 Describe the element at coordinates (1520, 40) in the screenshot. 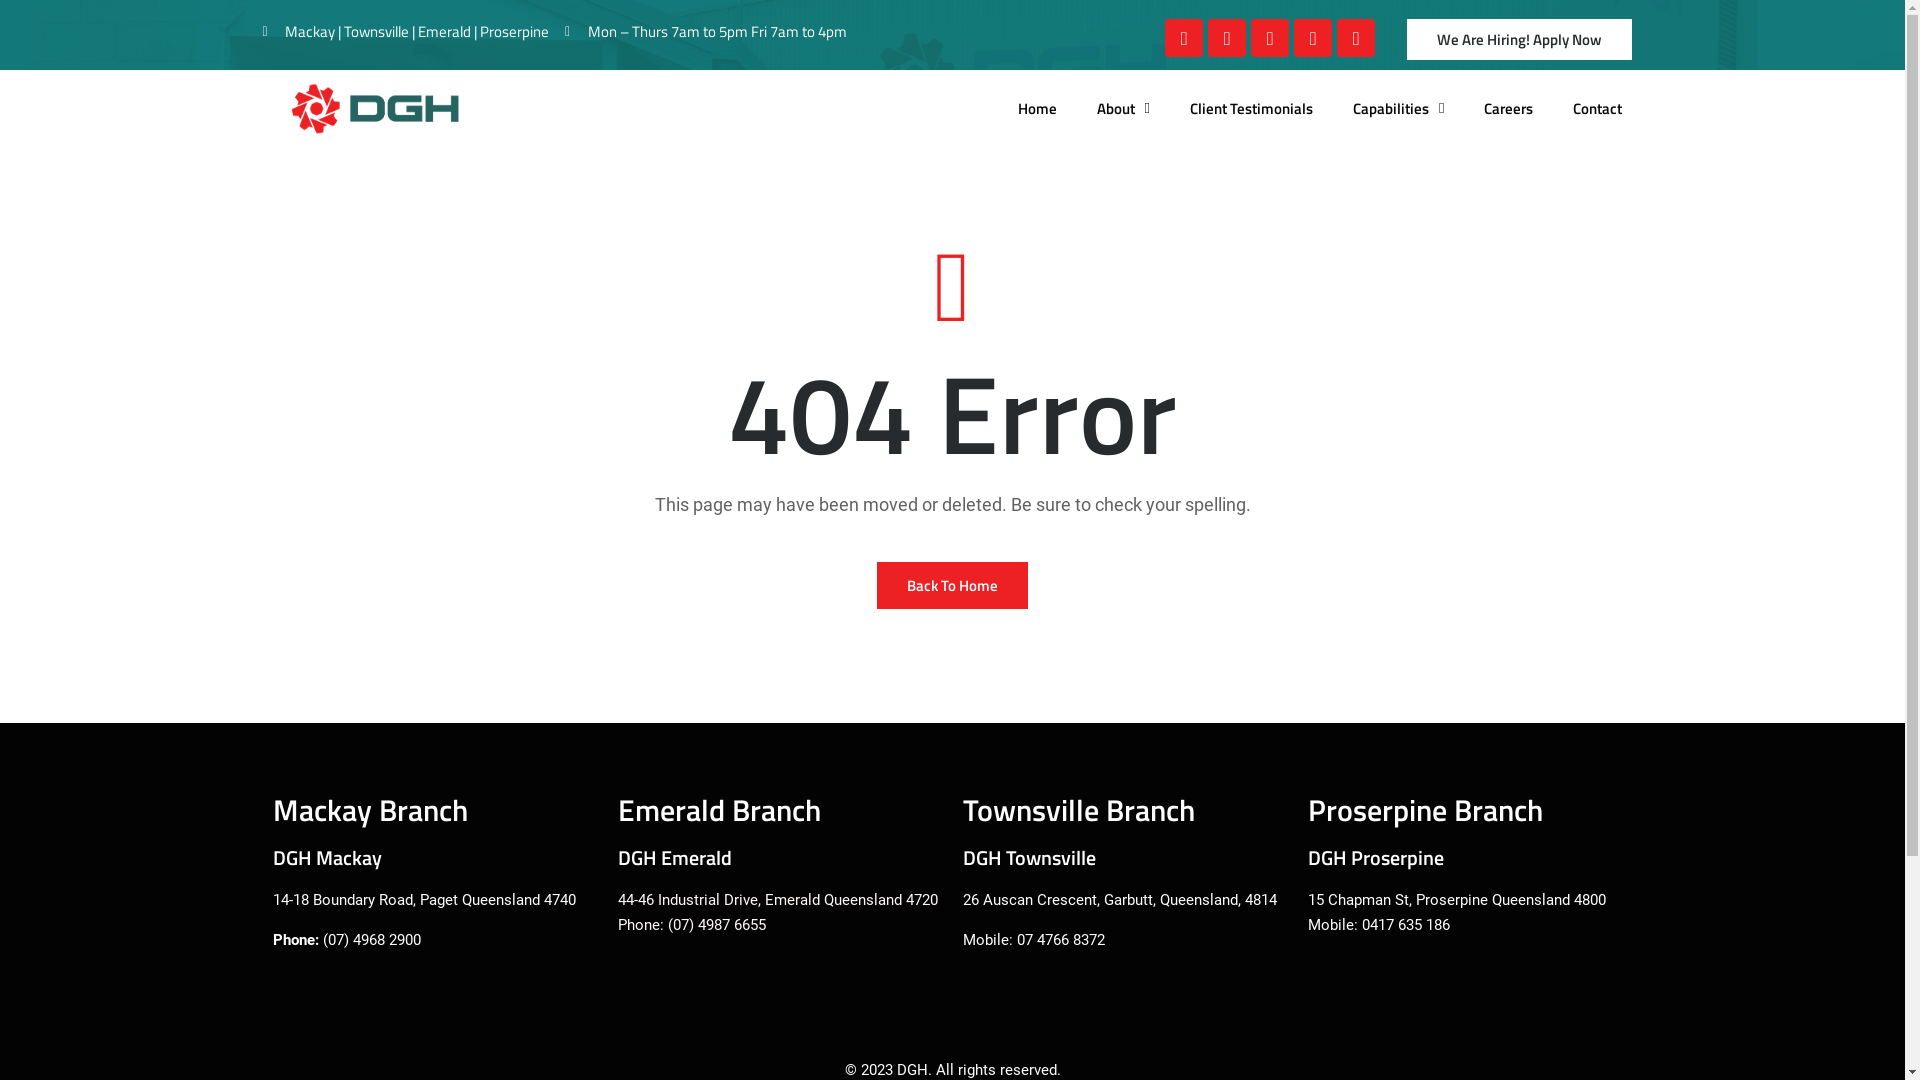

I see `We Are Hiring! Apply Now` at that location.